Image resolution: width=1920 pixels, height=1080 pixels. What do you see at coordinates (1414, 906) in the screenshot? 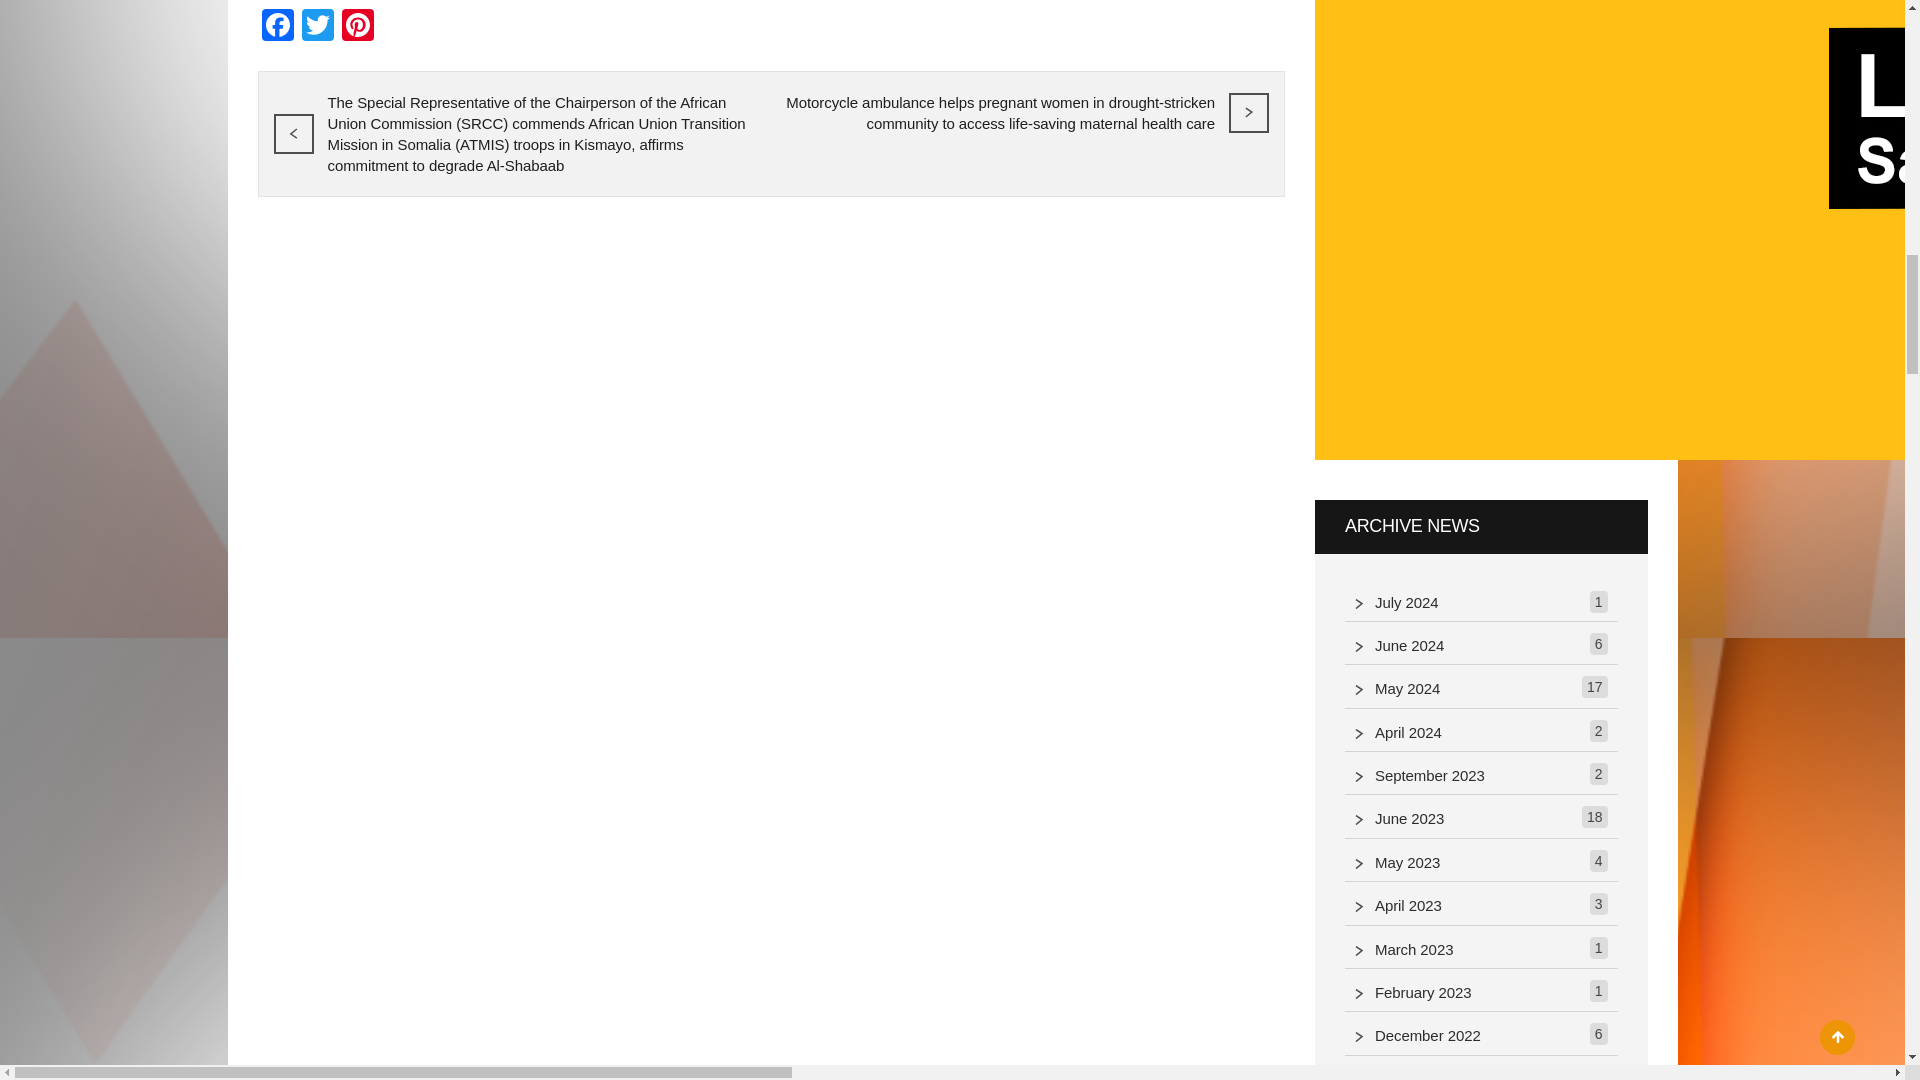
I see `April 2023` at bounding box center [1414, 906].